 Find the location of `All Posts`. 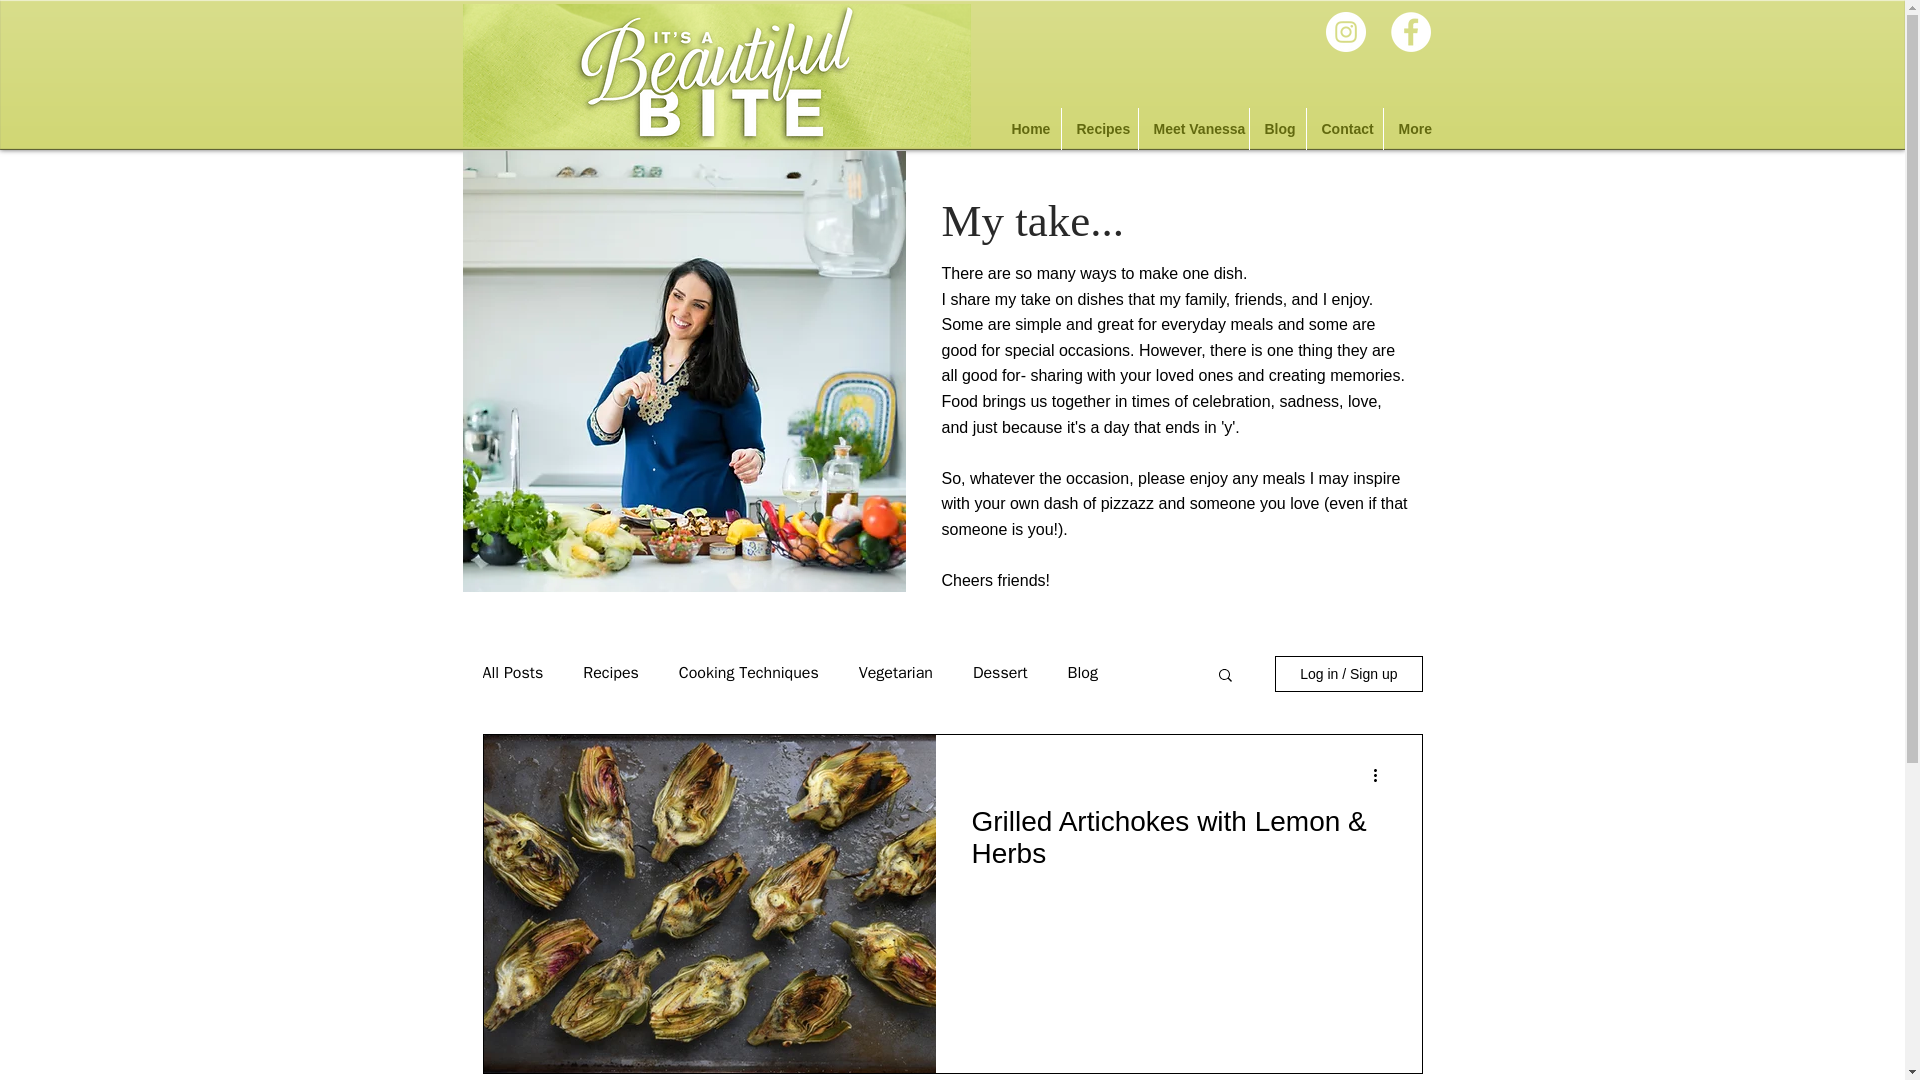

All Posts is located at coordinates (512, 673).